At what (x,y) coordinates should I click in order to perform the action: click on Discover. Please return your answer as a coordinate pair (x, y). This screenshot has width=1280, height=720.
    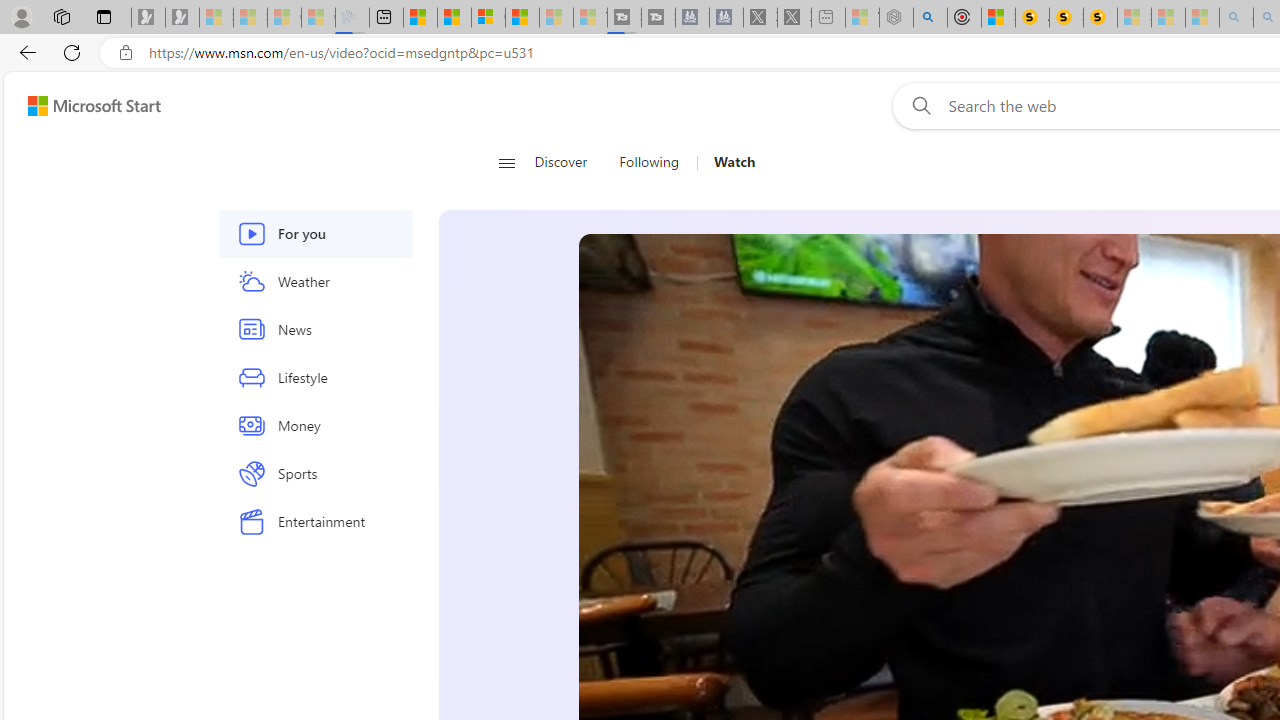
    Looking at the image, I should click on (568, 162).